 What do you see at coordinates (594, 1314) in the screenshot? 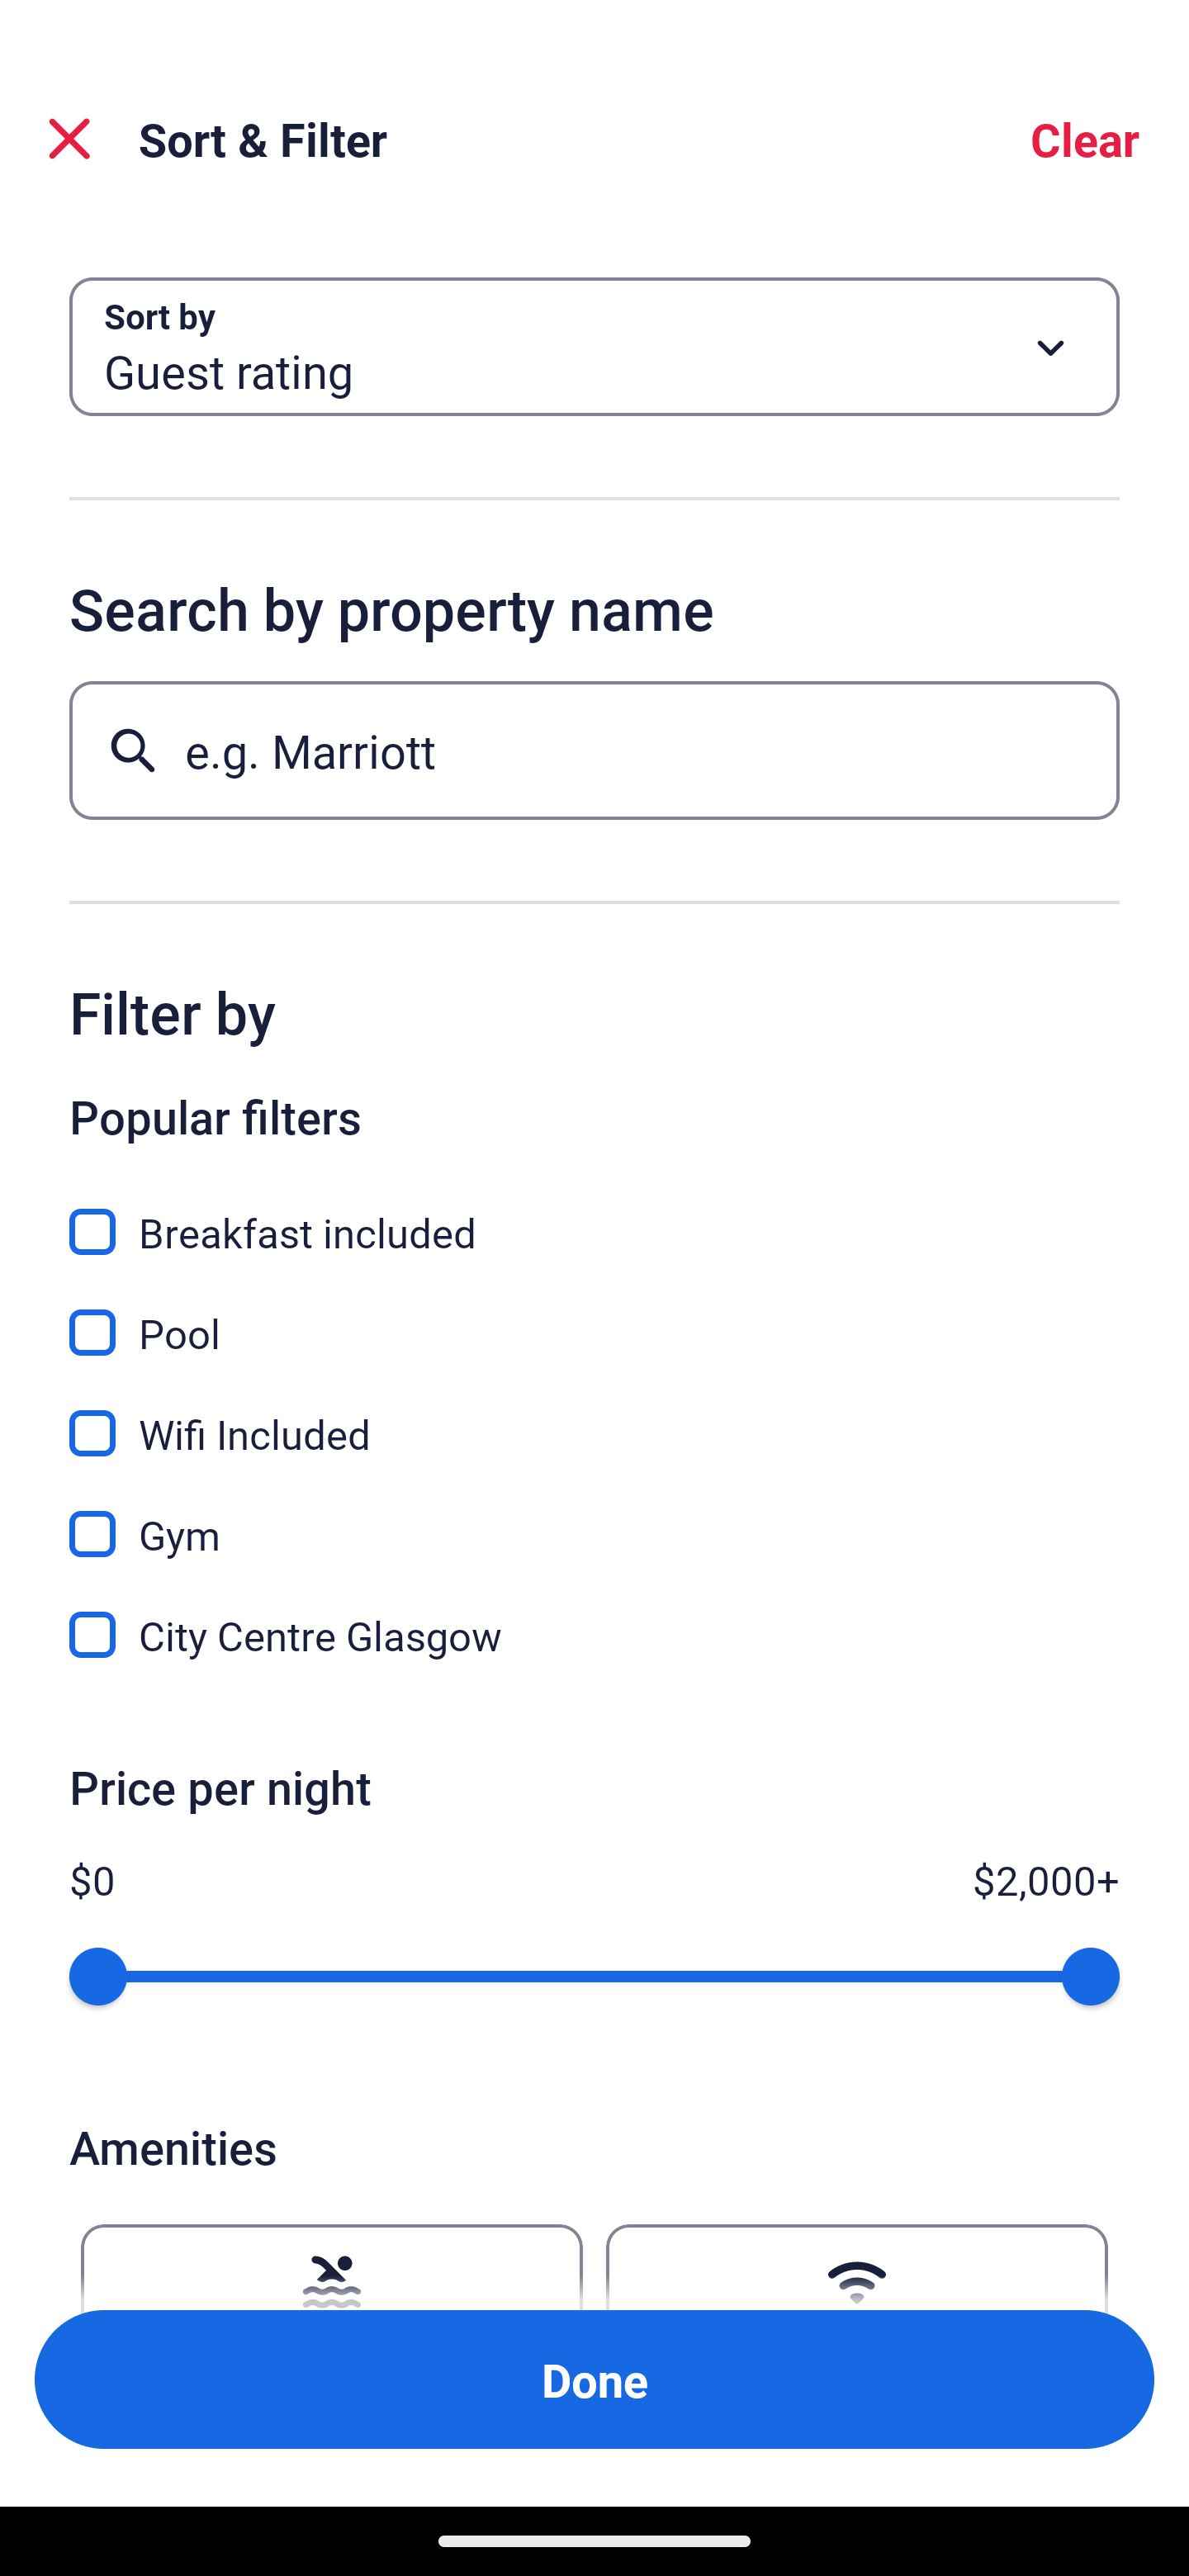
I see `Pool, Pool` at bounding box center [594, 1314].